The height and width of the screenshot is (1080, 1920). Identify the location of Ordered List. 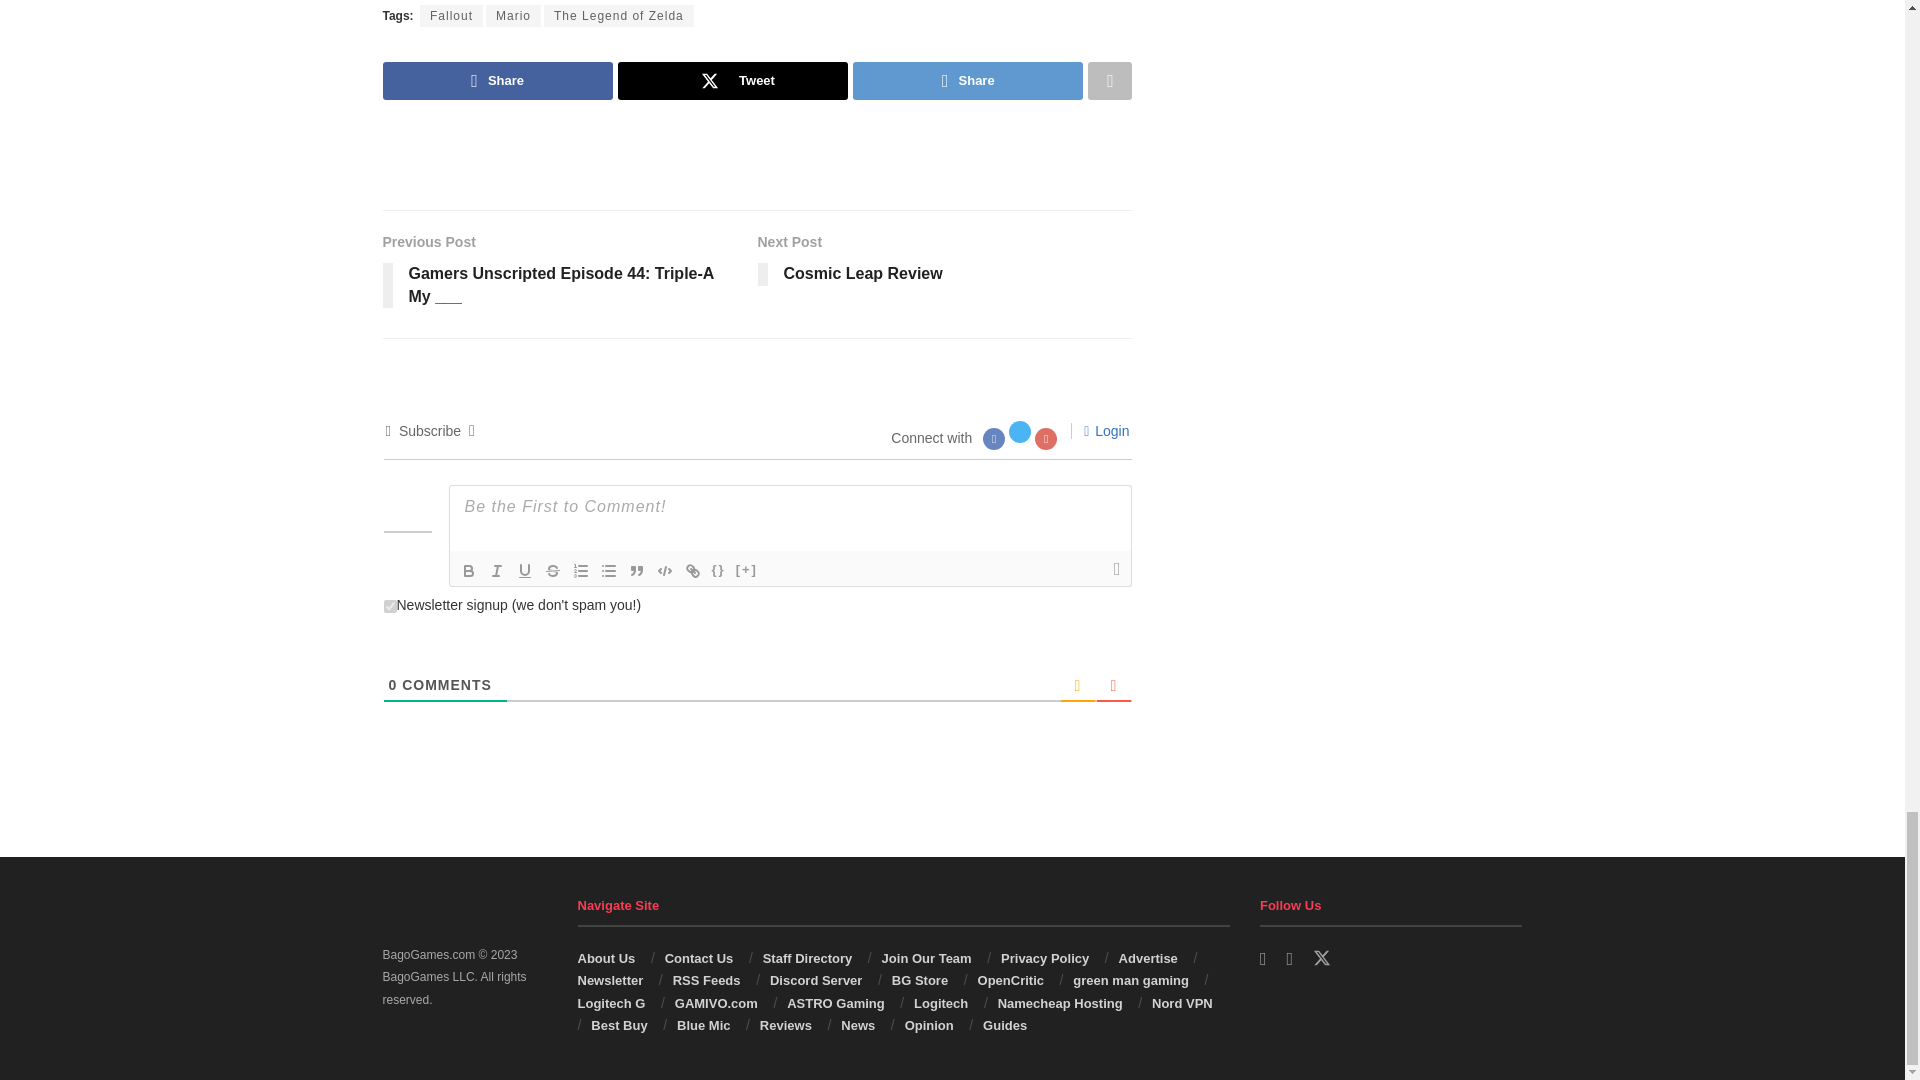
(580, 571).